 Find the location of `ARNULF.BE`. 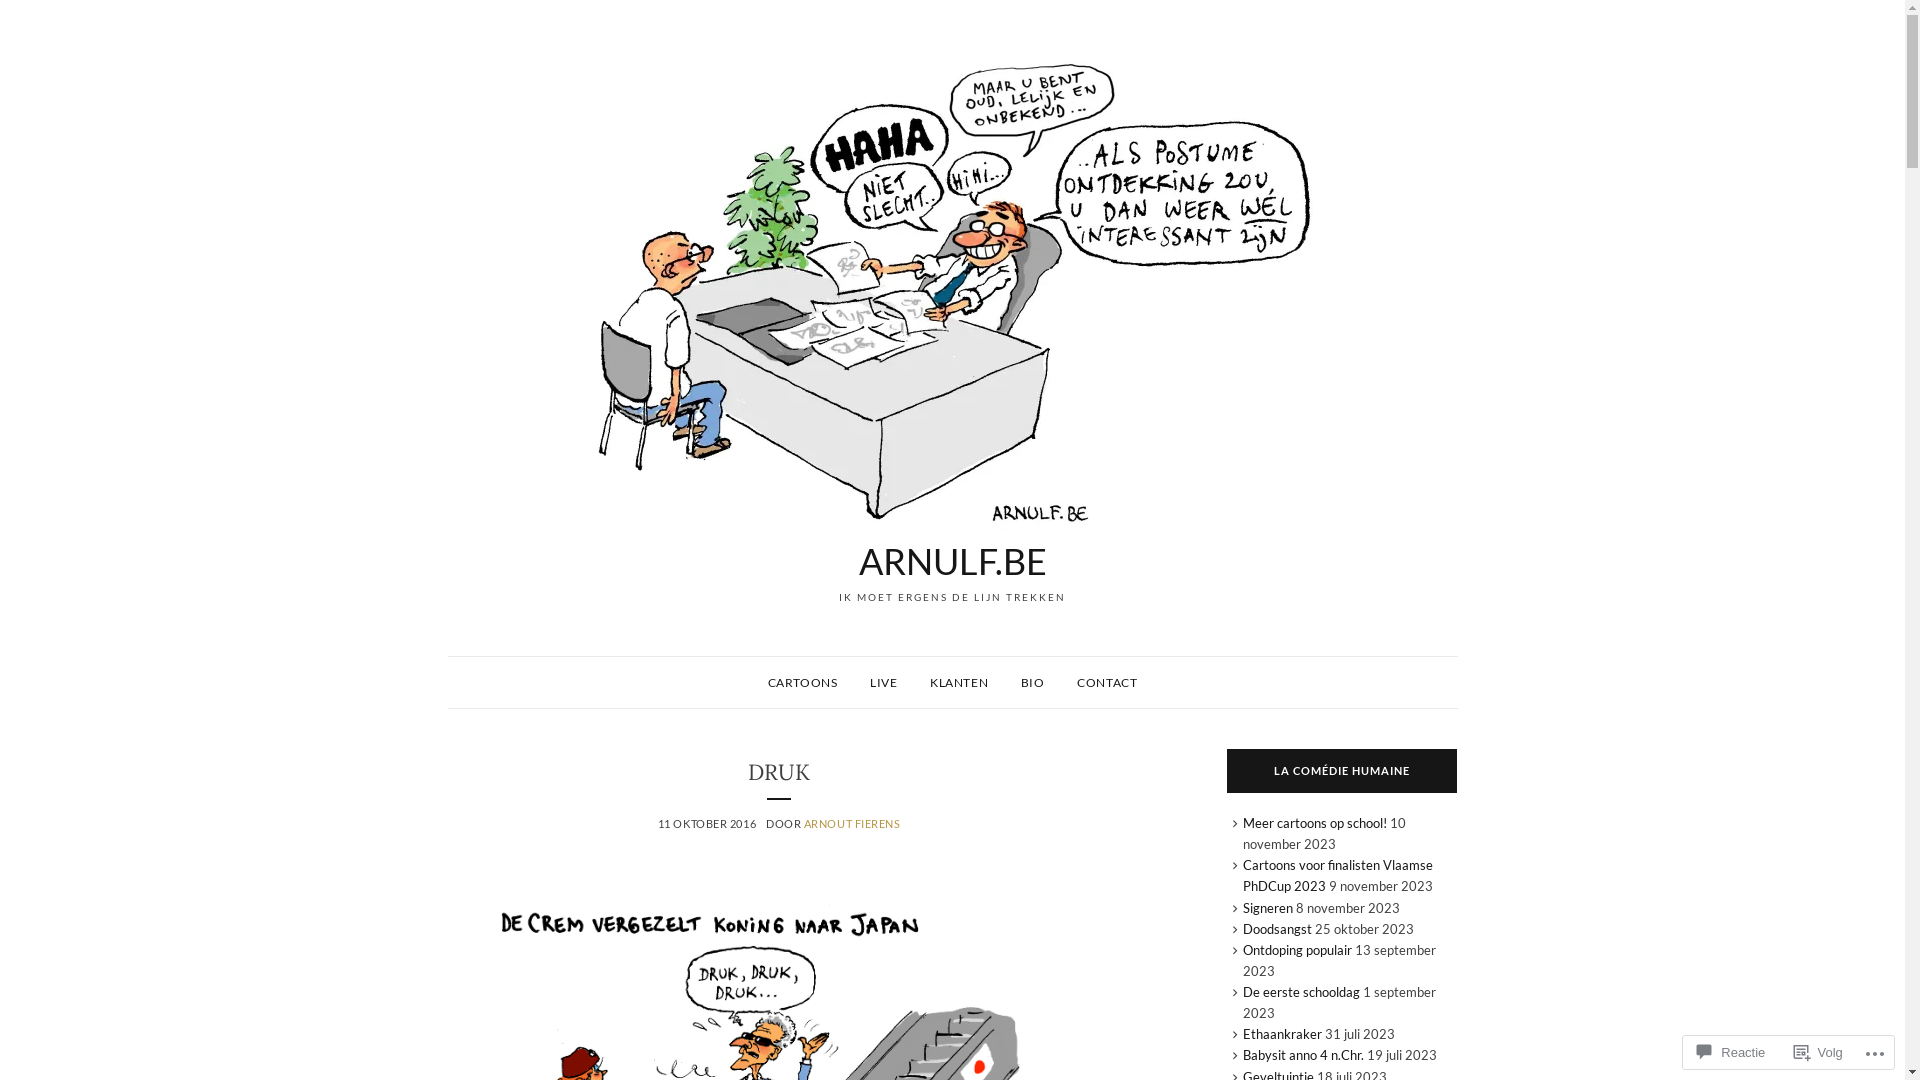

ARNULF.BE is located at coordinates (952, 561).